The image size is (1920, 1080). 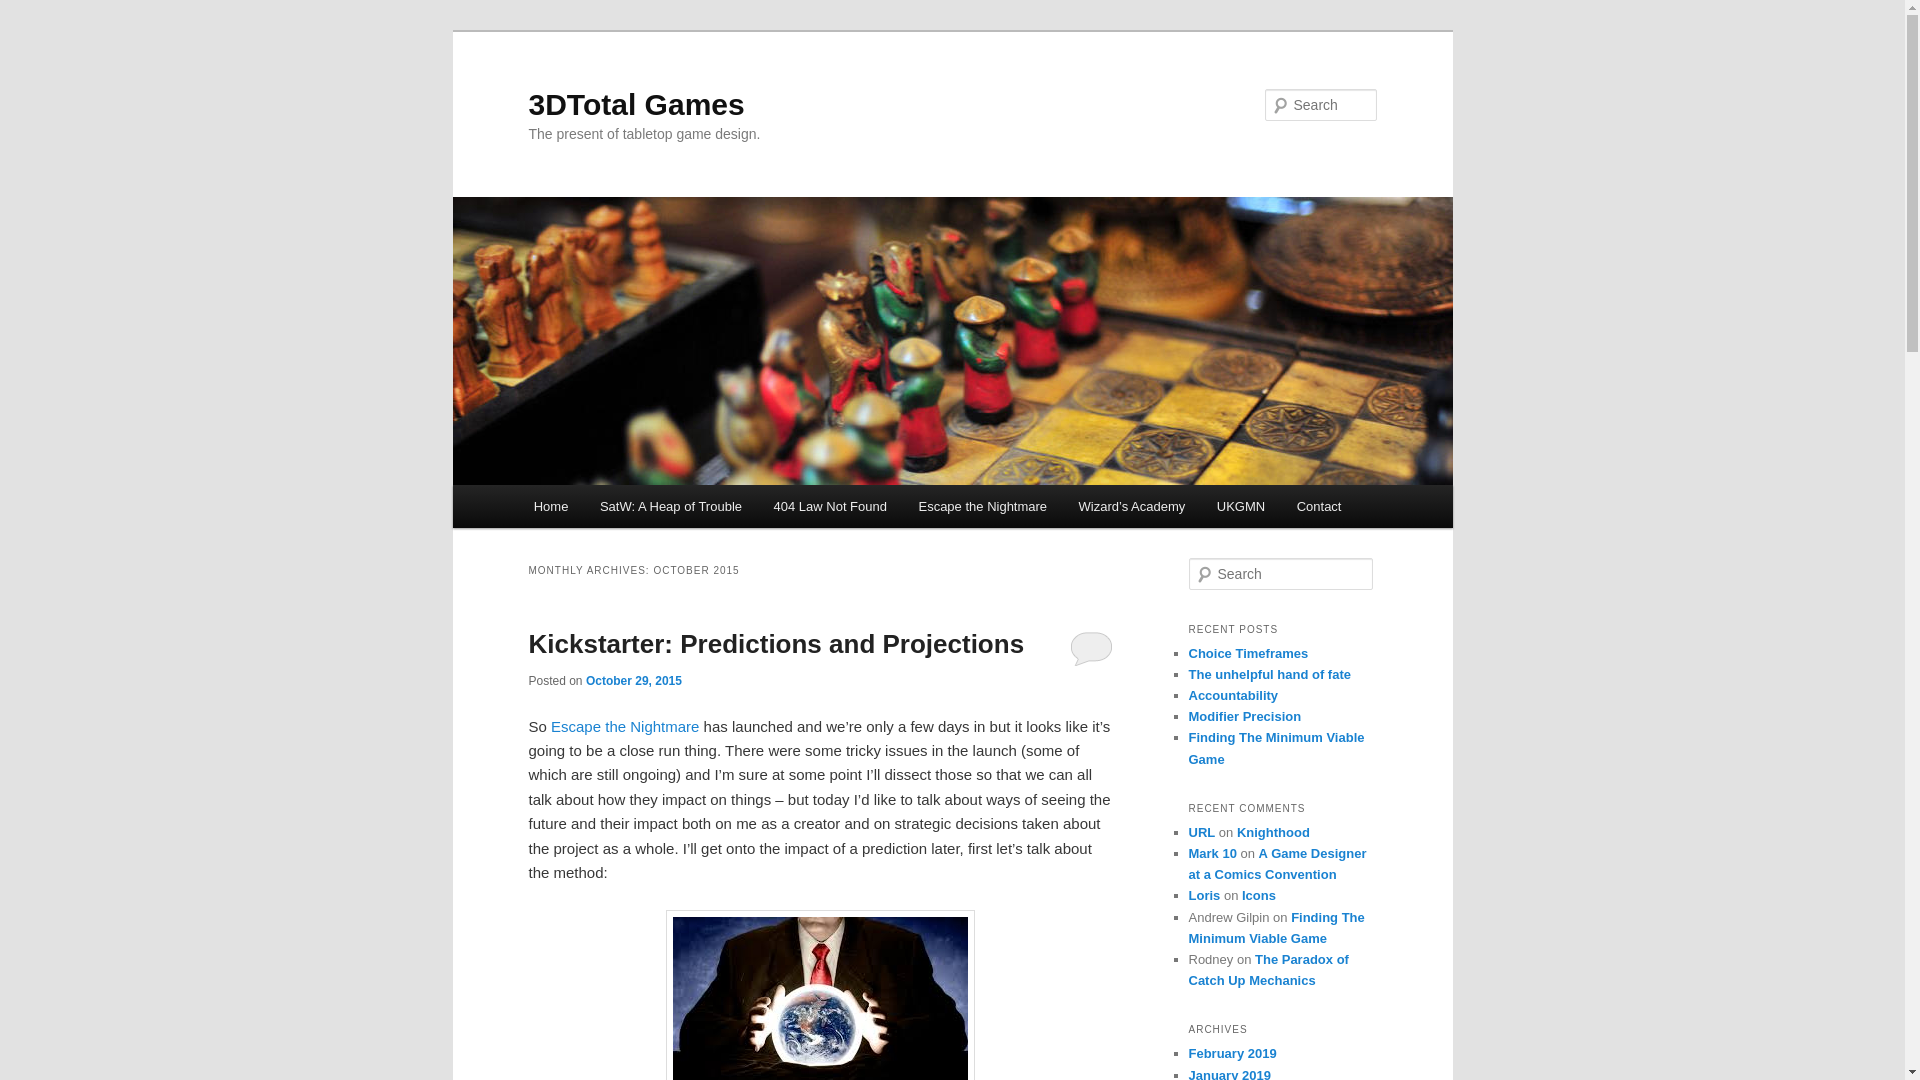 What do you see at coordinates (1241, 506) in the screenshot?
I see `UKGMN` at bounding box center [1241, 506].